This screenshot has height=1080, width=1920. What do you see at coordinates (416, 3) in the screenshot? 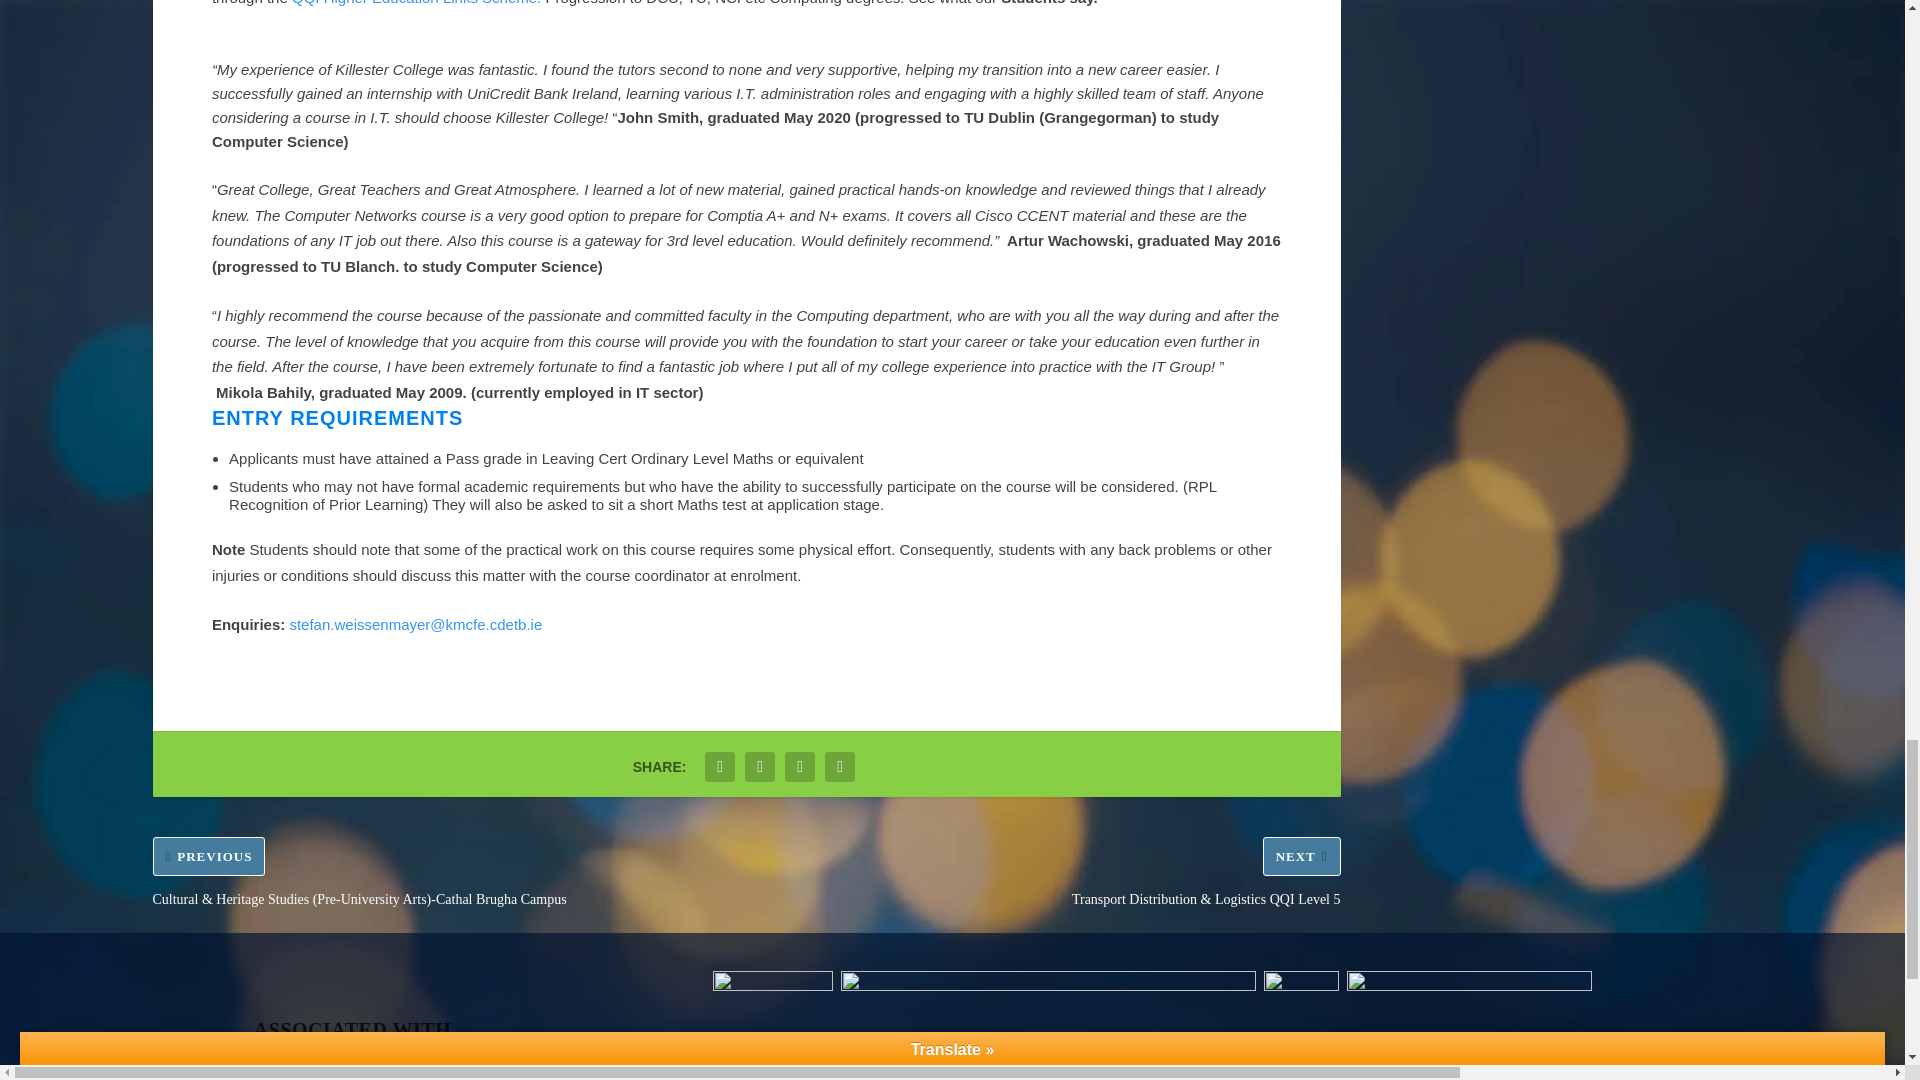
I see `Higher Education Links Scheme` at bounding box center [416, 3].